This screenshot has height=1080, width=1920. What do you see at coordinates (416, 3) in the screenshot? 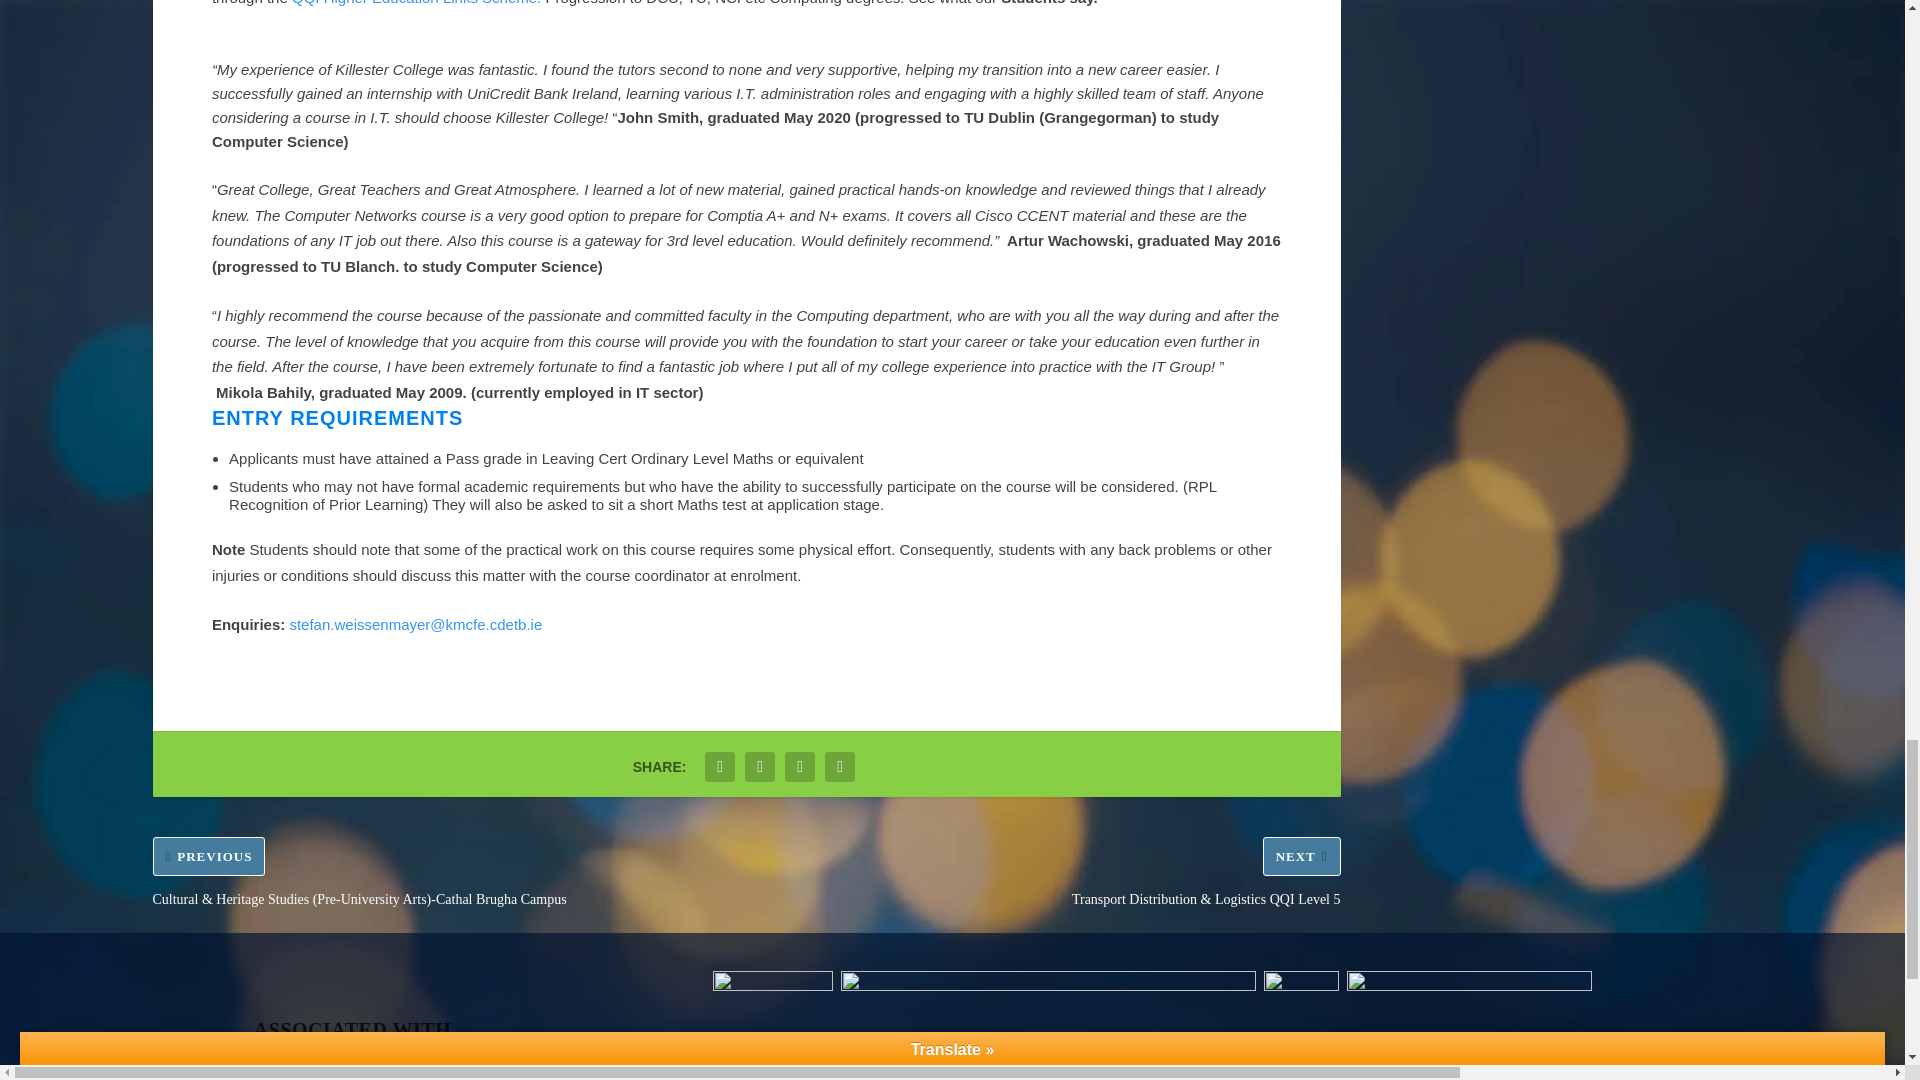
I see `Higher Education Links Scheme` at bounding box center [416, 3].